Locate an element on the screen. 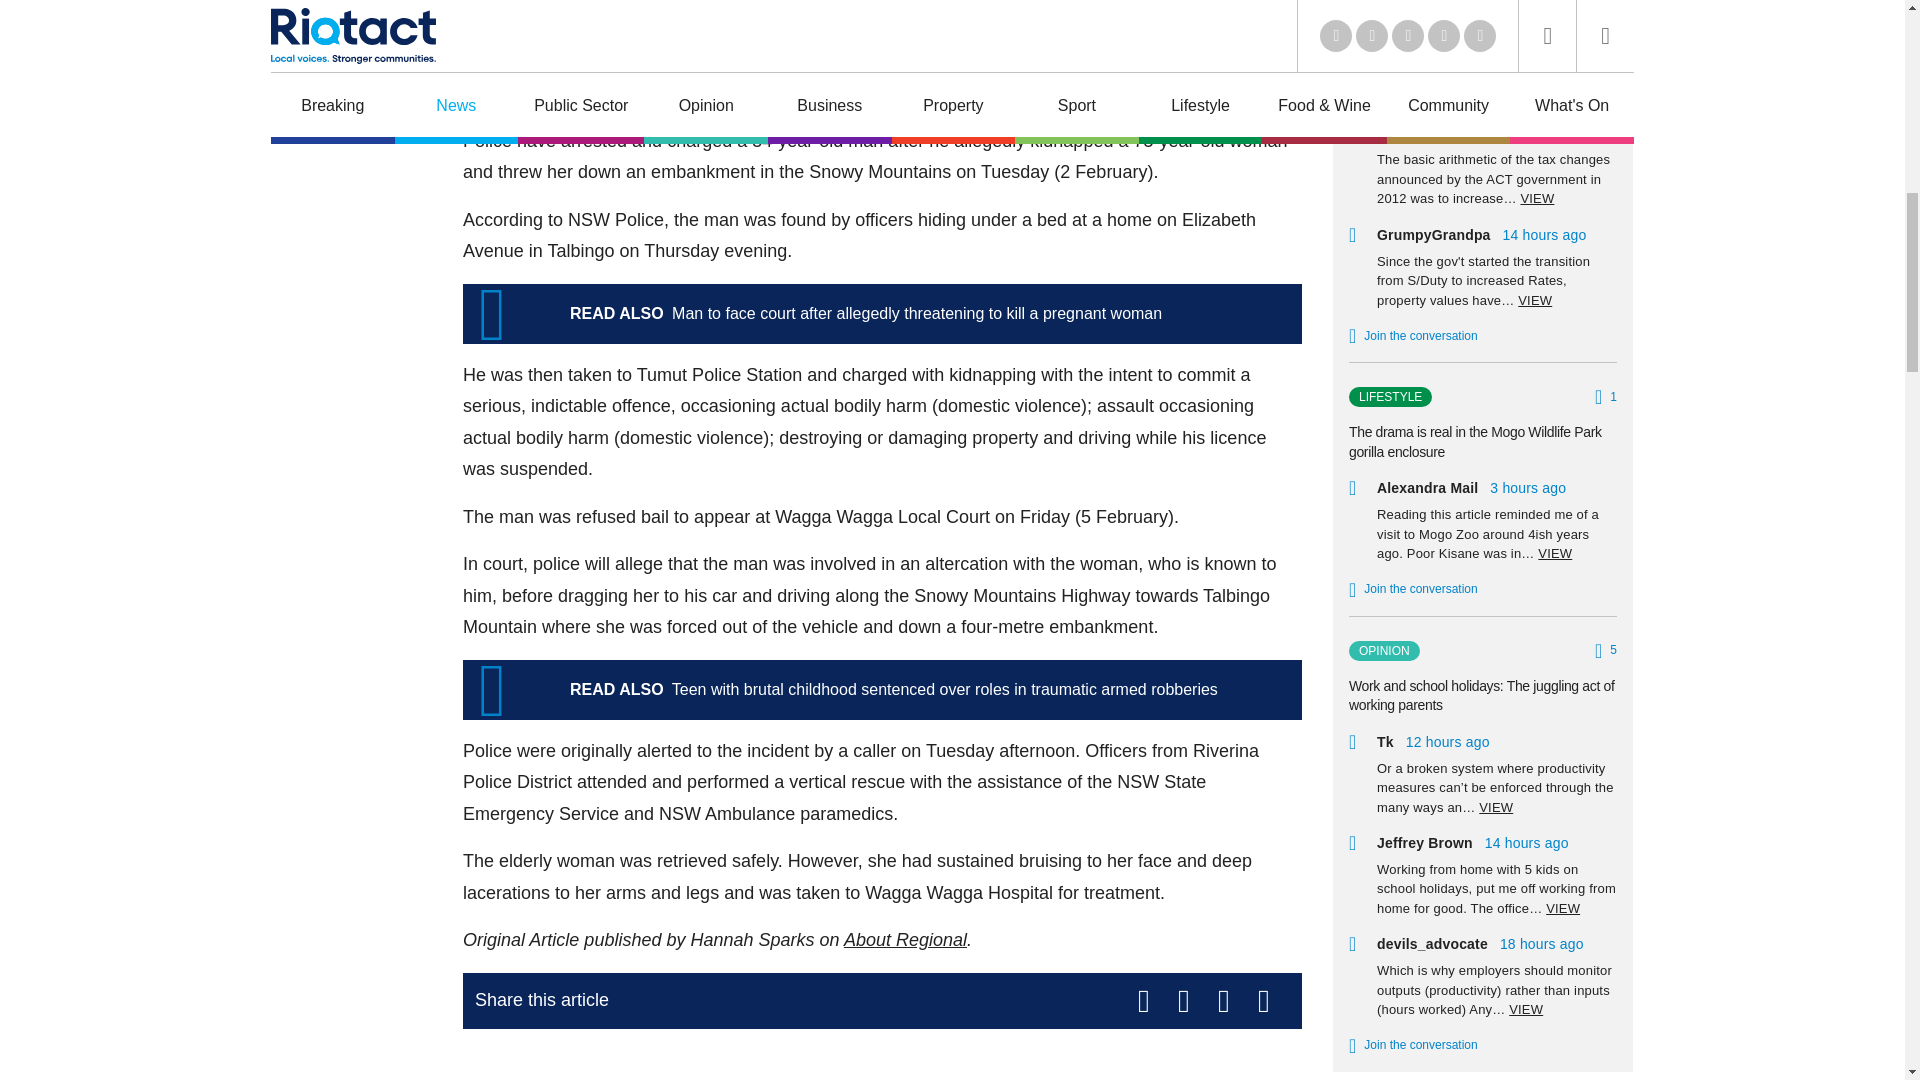 The width and height of the screenshot is (1920, 1080). 3rd party ad content is located at coordinates (882, 1062).